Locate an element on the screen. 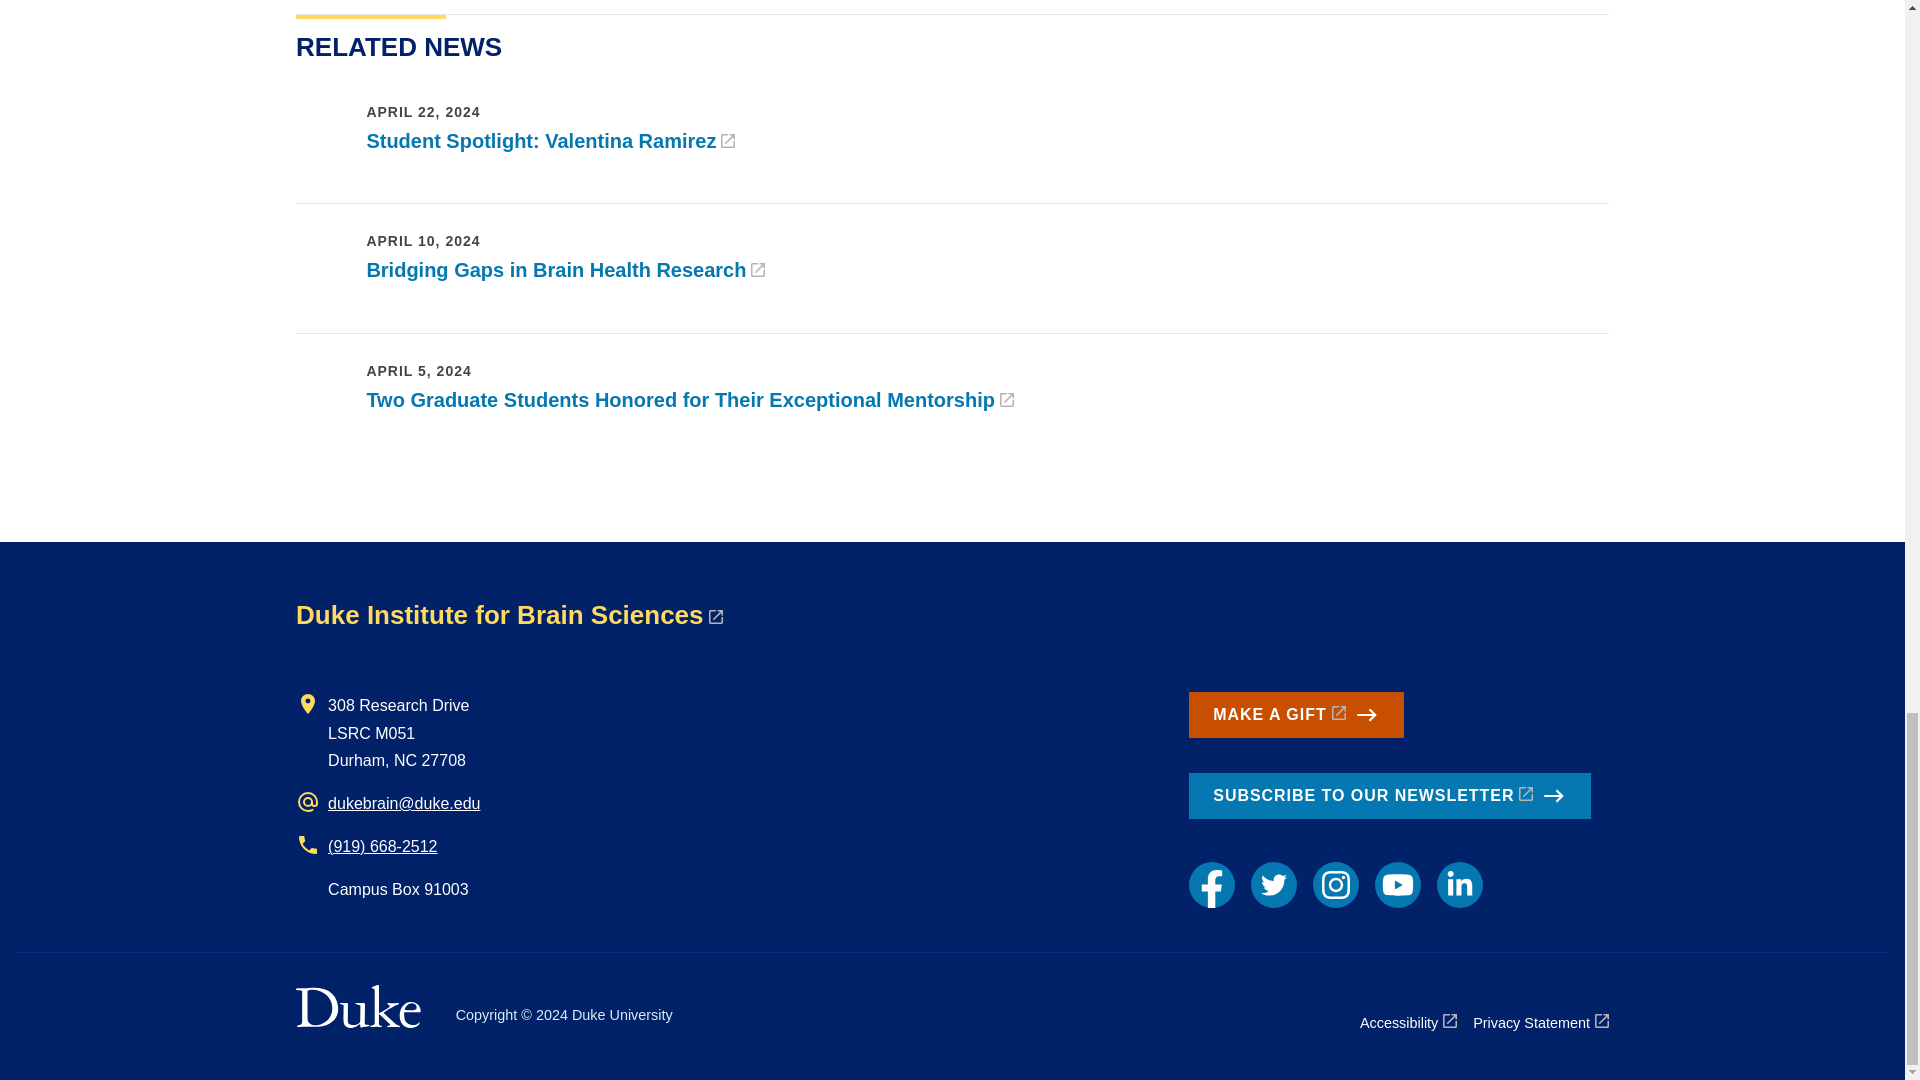 Image resolution: width=1920 pixels, height=1080 pixels. Instagram link is located at coordinates (1336, 884).